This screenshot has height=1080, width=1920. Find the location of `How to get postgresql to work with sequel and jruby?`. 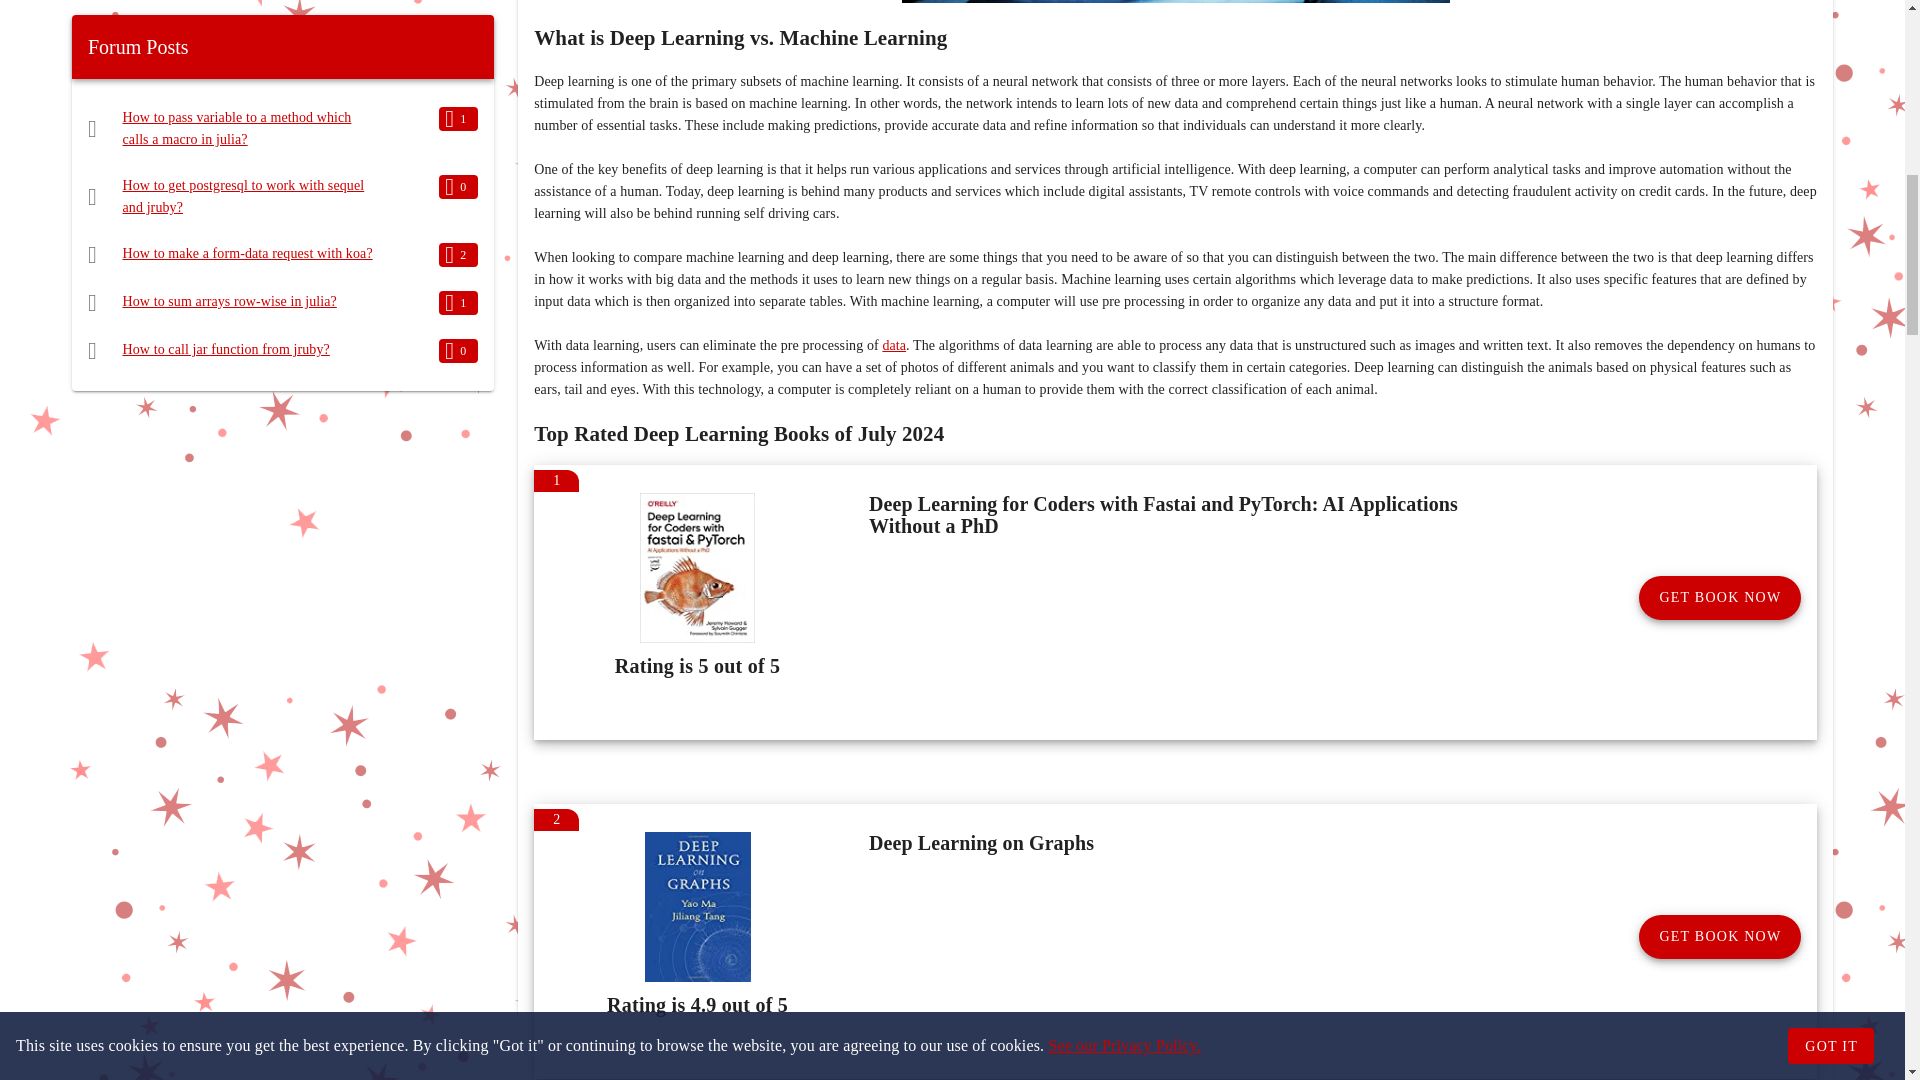

How to get postgresql to work with sequel and jruby? is located at coordinates (243, 196).